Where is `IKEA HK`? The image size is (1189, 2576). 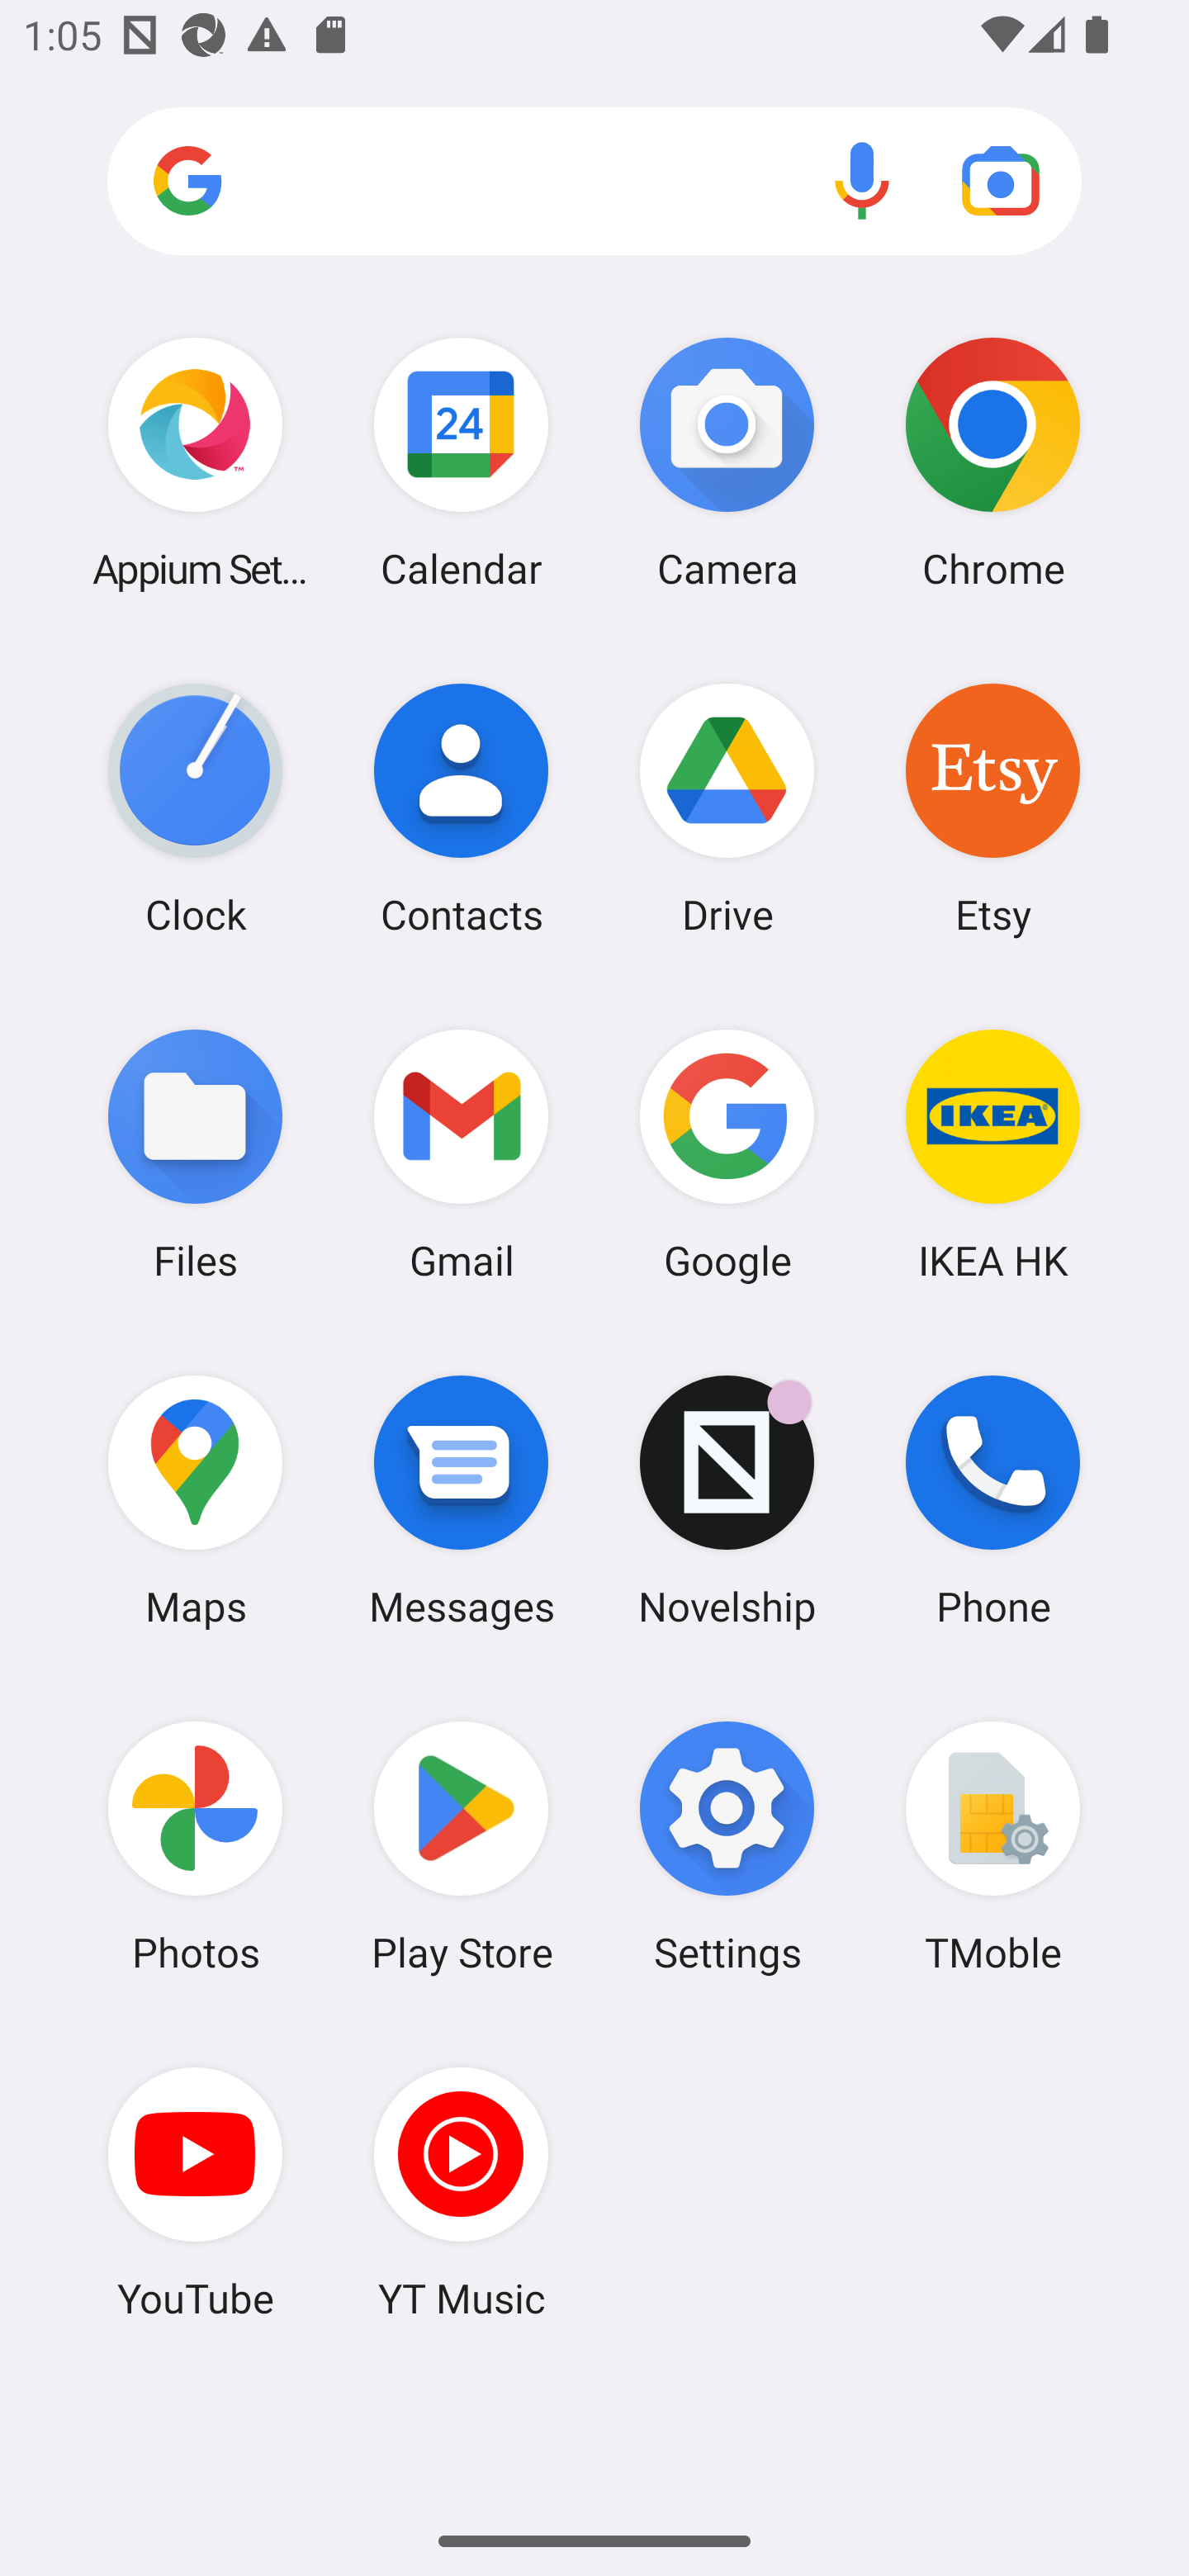
IKEA HK is located at coordinates (992, 1153).